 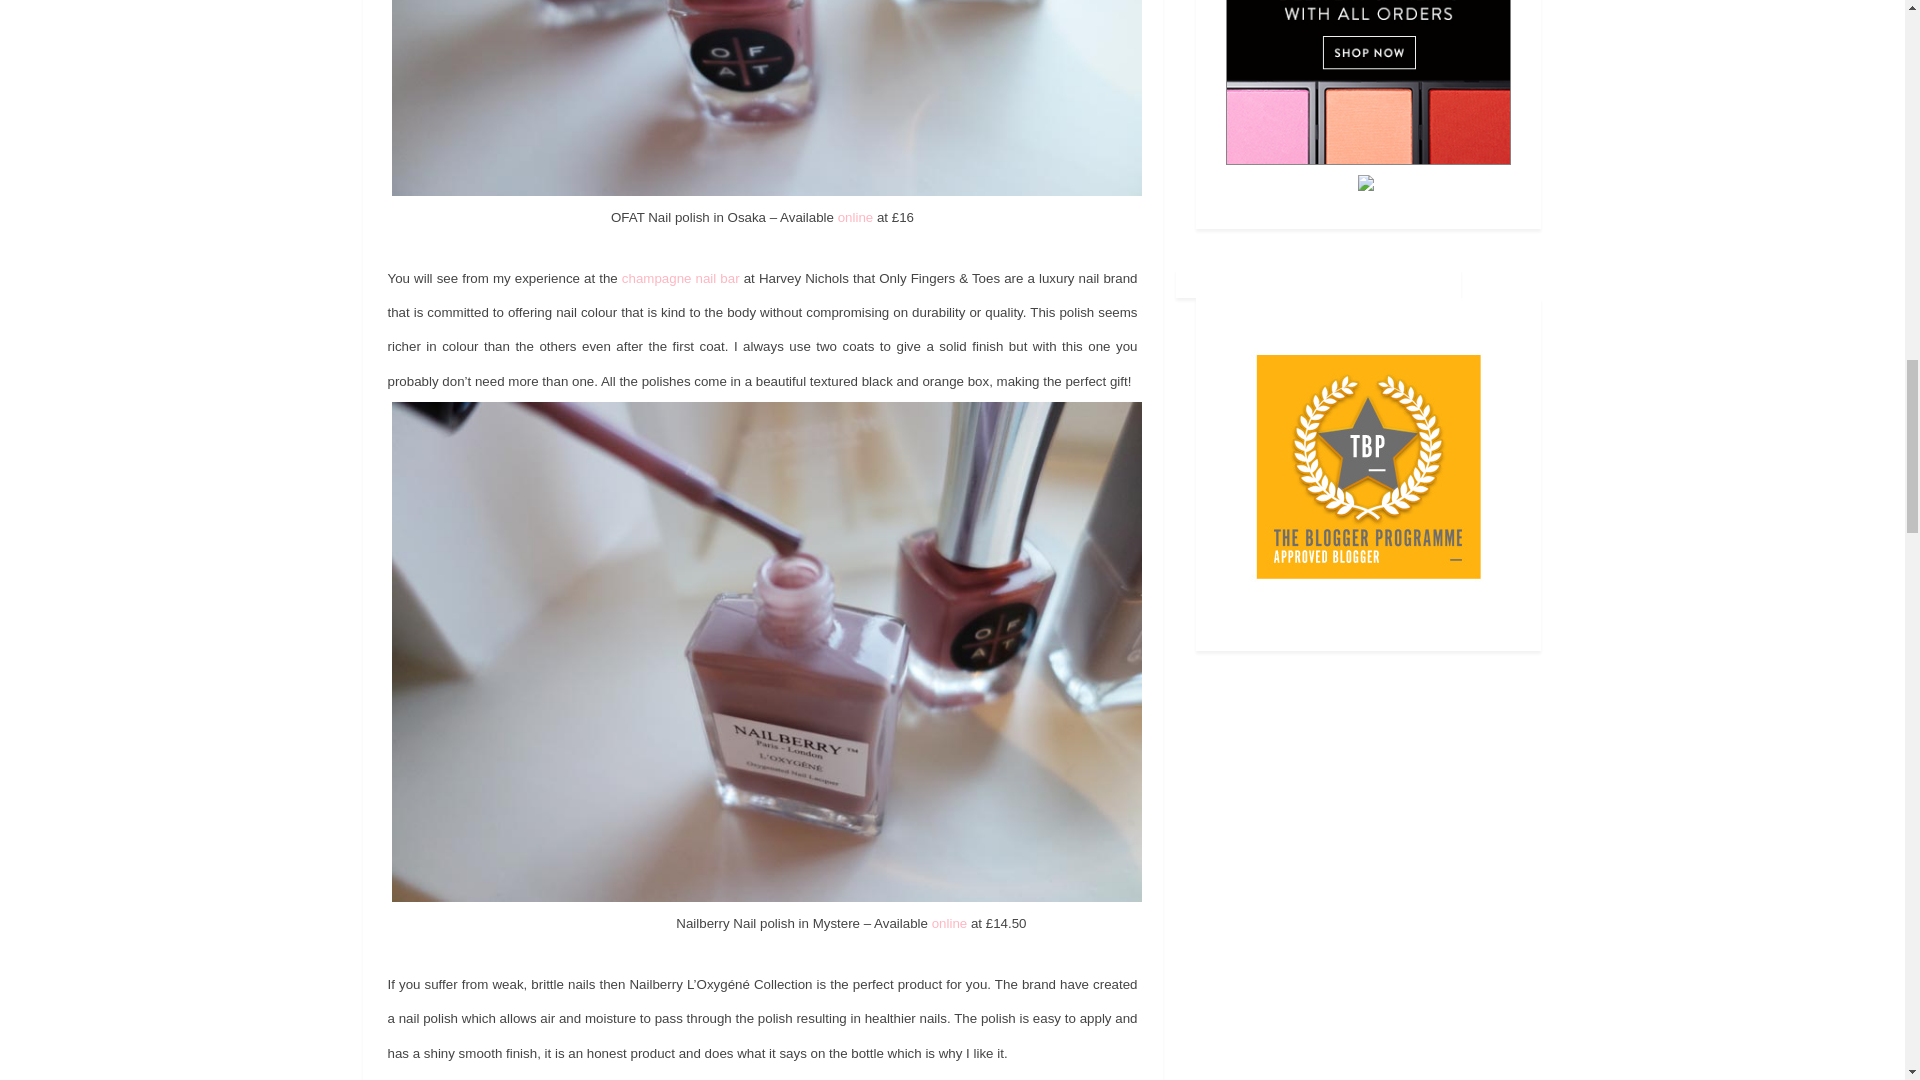 What do you see at coordinates (855, 216) in the screenshot?
I see `online` at bounding box center [855, 216].